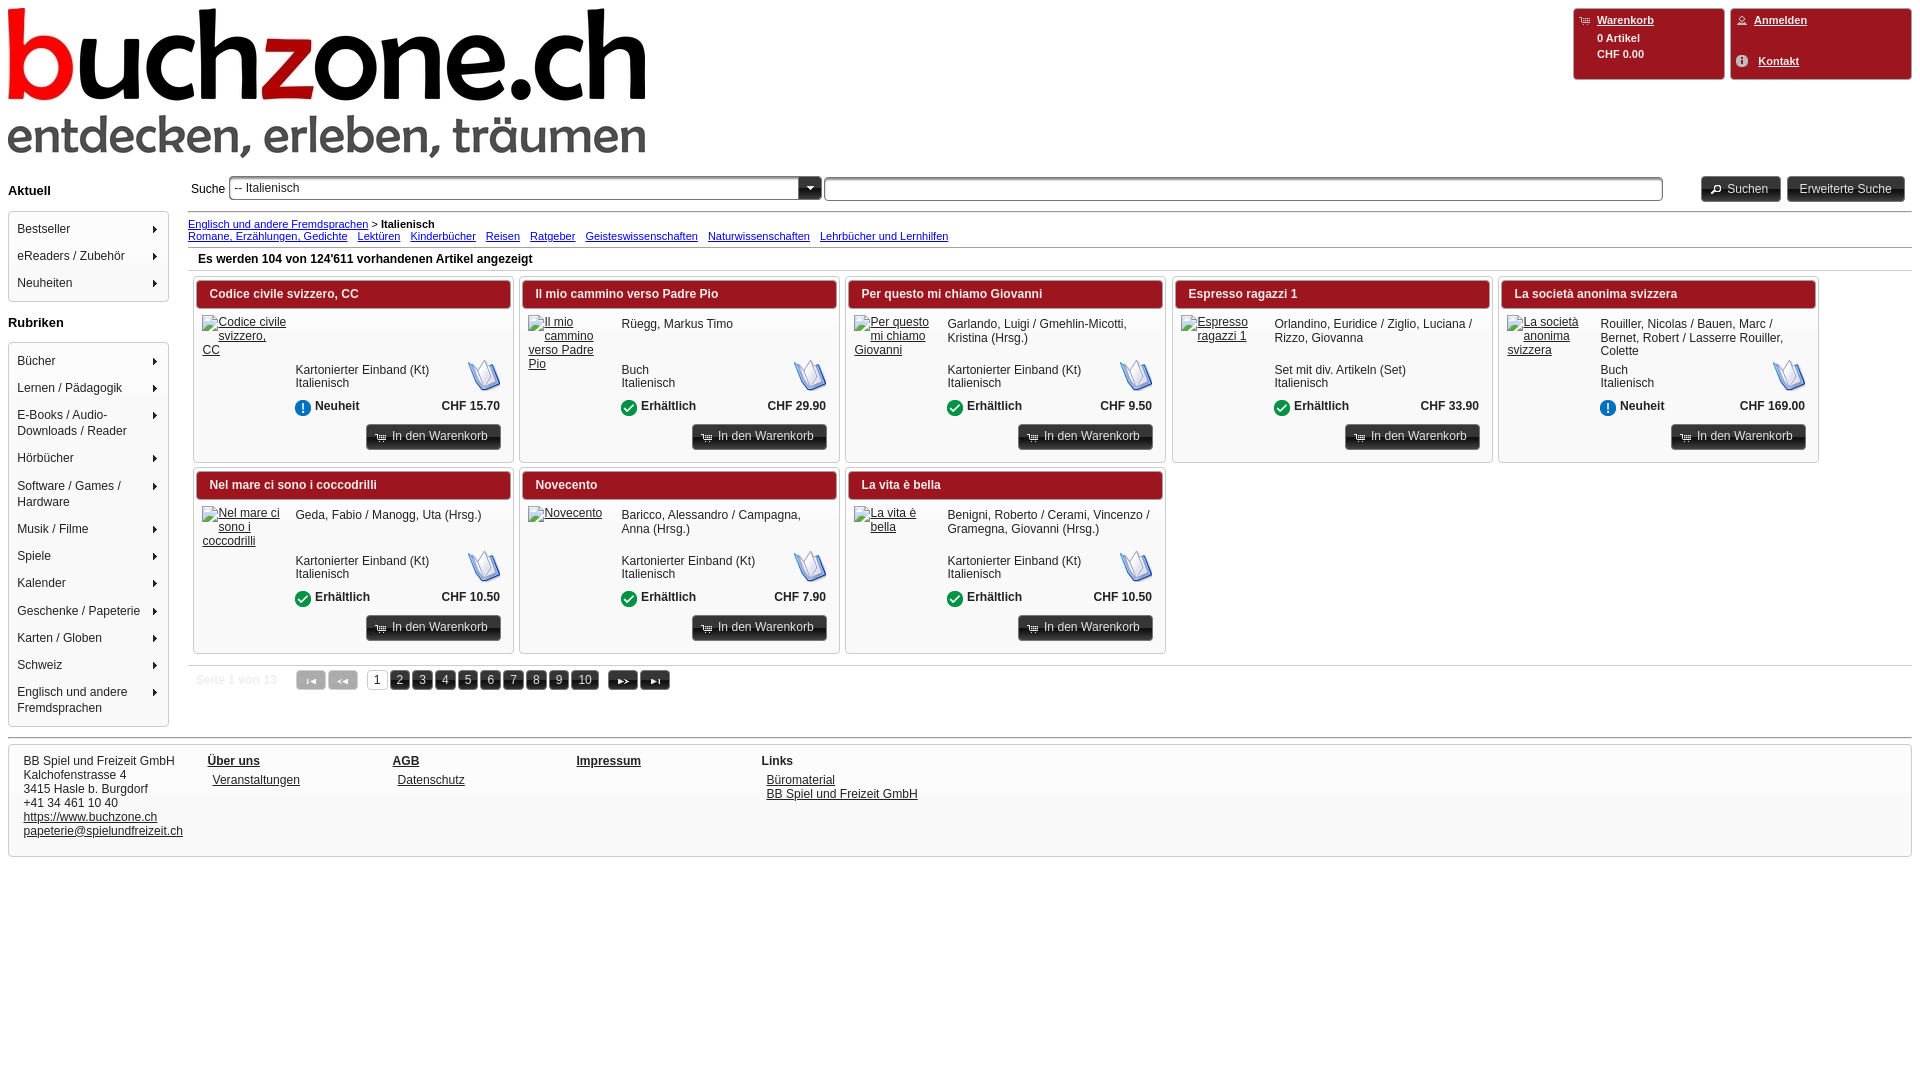 The image size is (1920, 1080). What do you see at coordinates (1282, 408) in the screenshot?
I see `Der Artikel ist lieferbar.` at bounding box center [1282, 408].